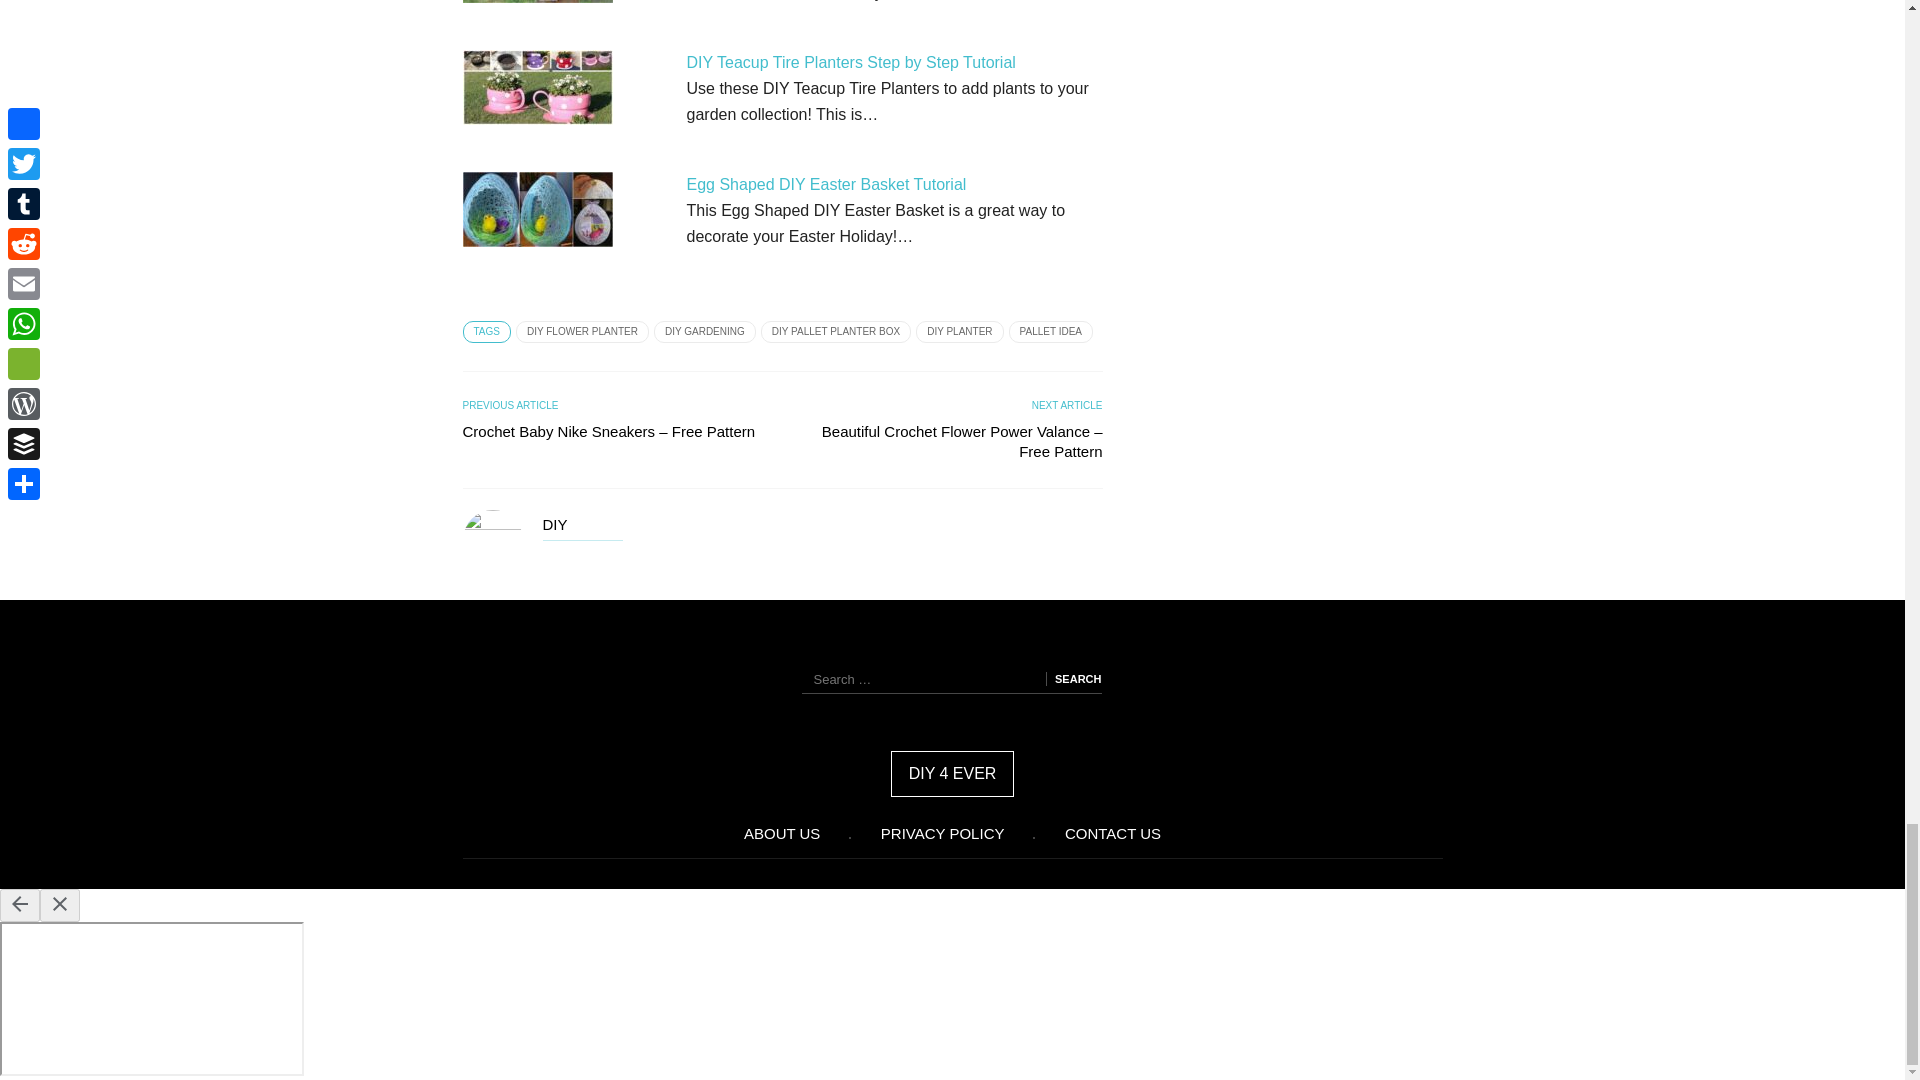 Image resolution: width=1920 pixels, height=1080 pixels. I want to click on DIY 4 EVER, so click(952, 774).